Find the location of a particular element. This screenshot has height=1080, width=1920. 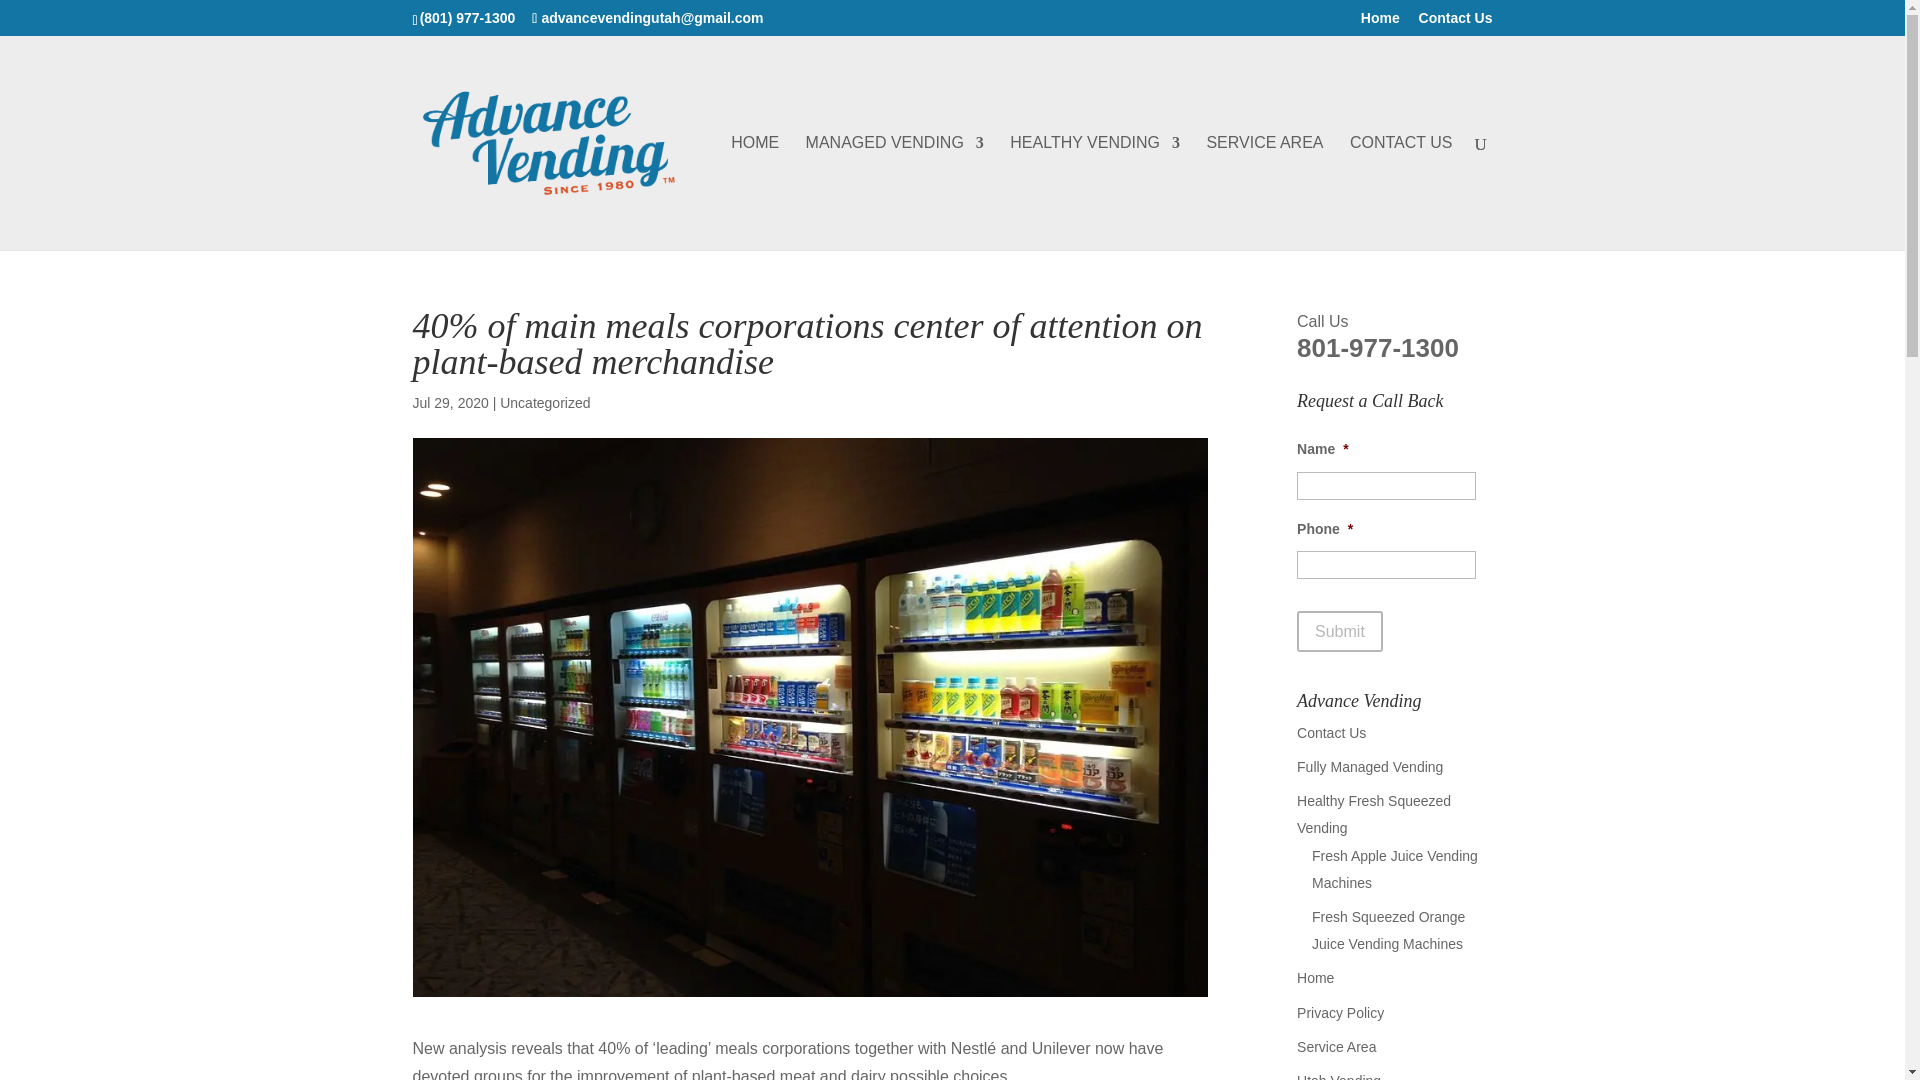

Uncategorized is located at coordinates (544, 403).